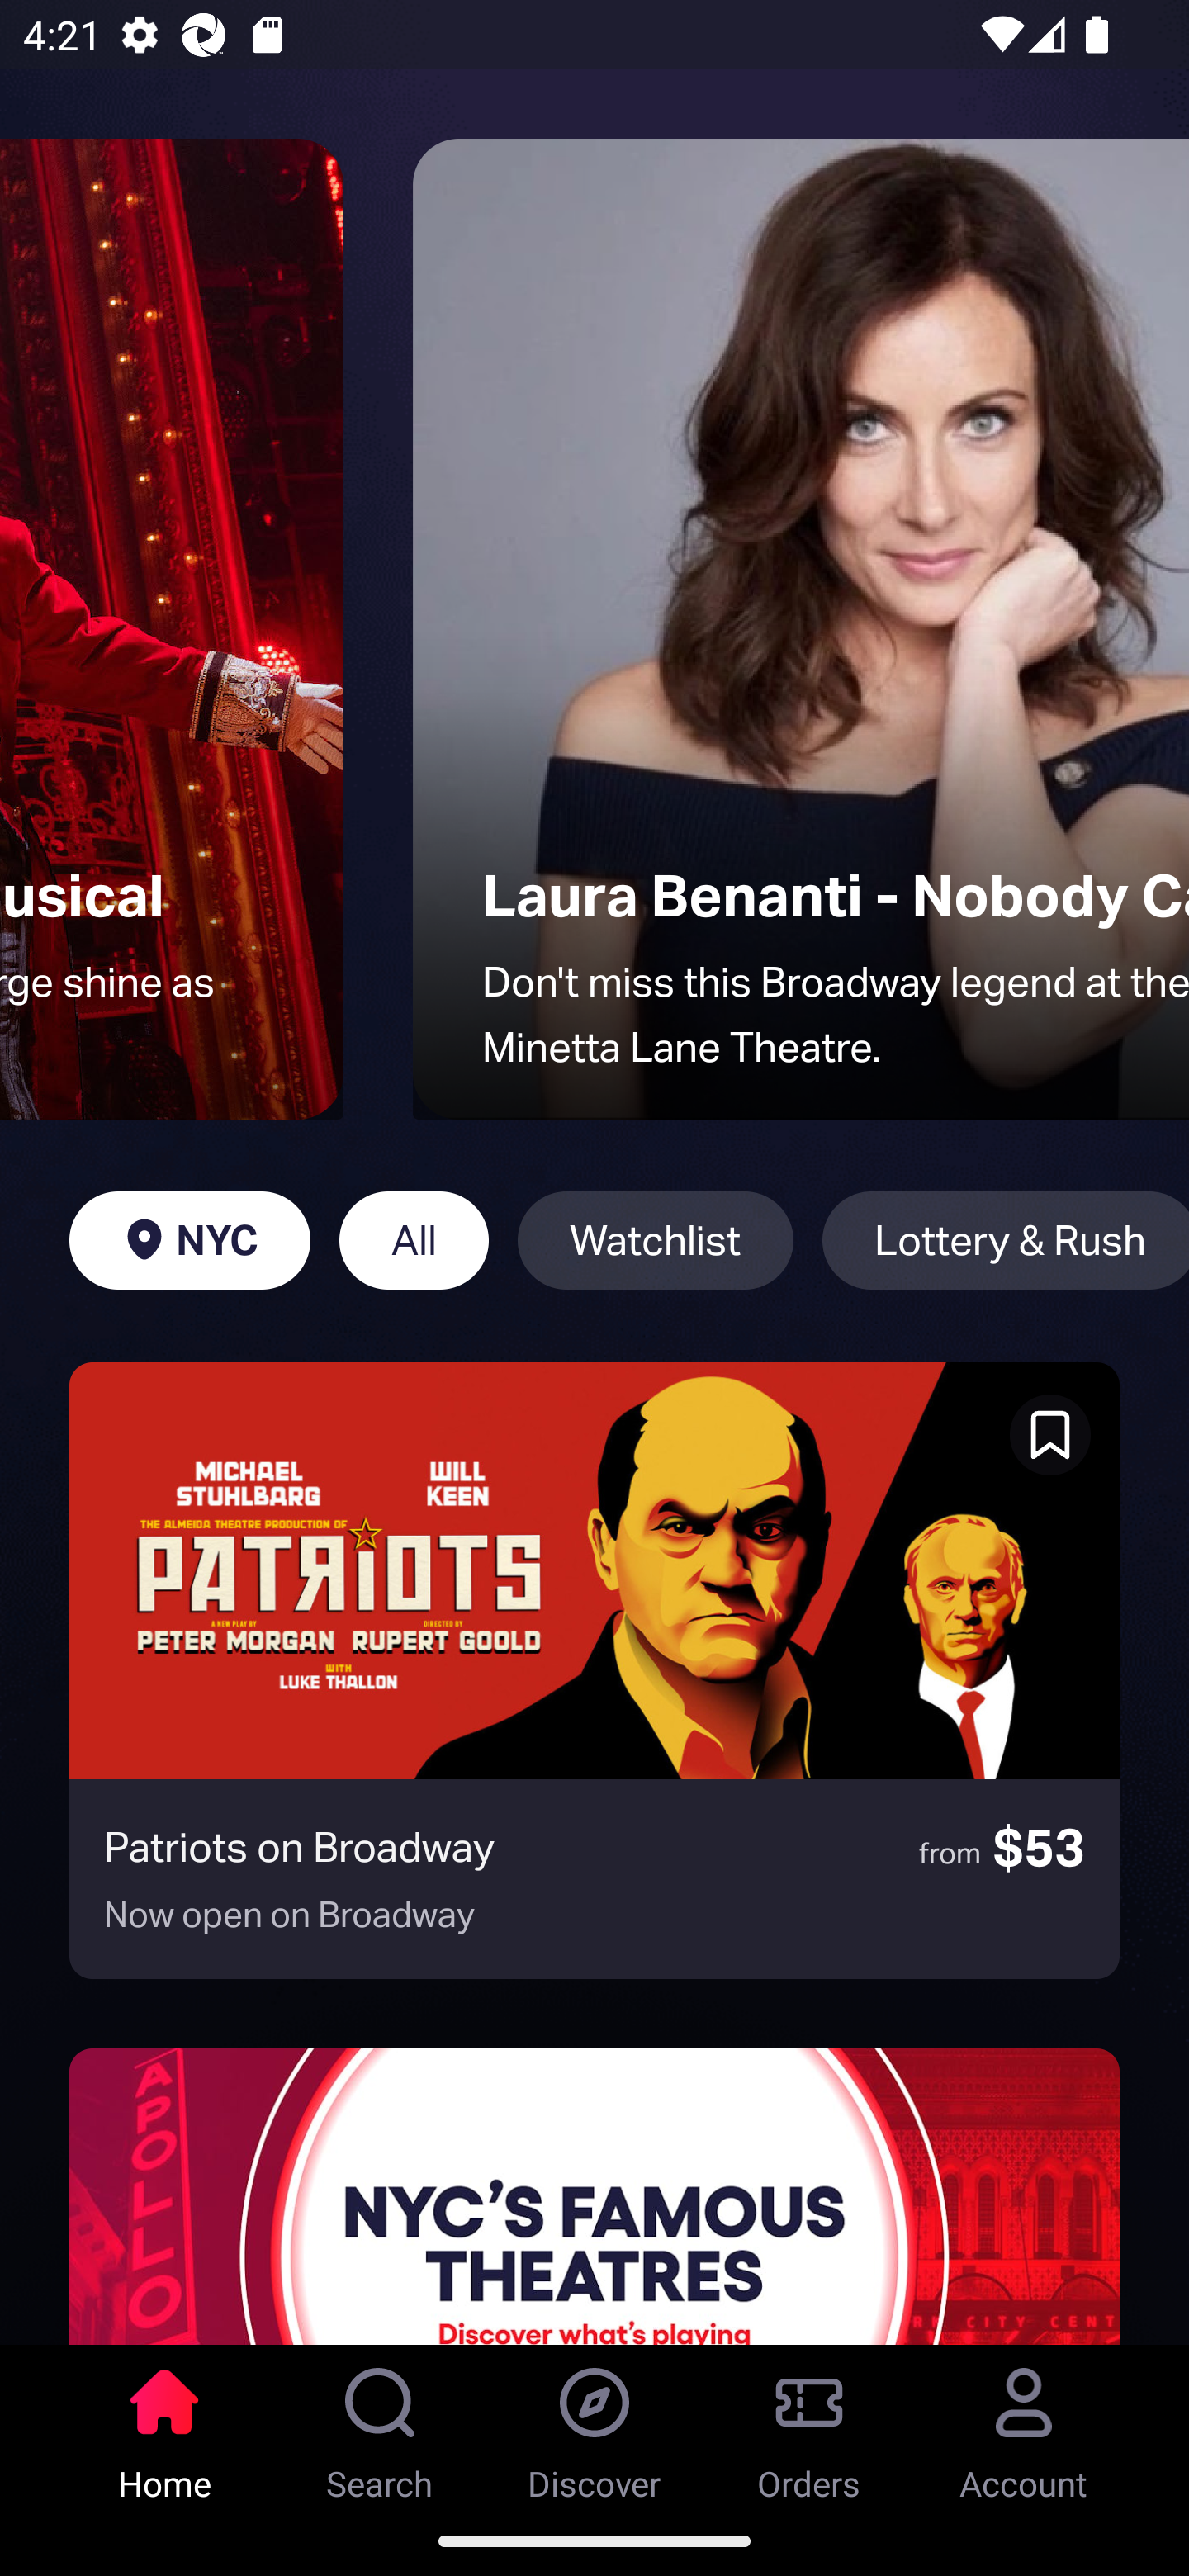  Describe the element at coordinates (1024, 2425) in the screenshot. I see `Account` at that location.